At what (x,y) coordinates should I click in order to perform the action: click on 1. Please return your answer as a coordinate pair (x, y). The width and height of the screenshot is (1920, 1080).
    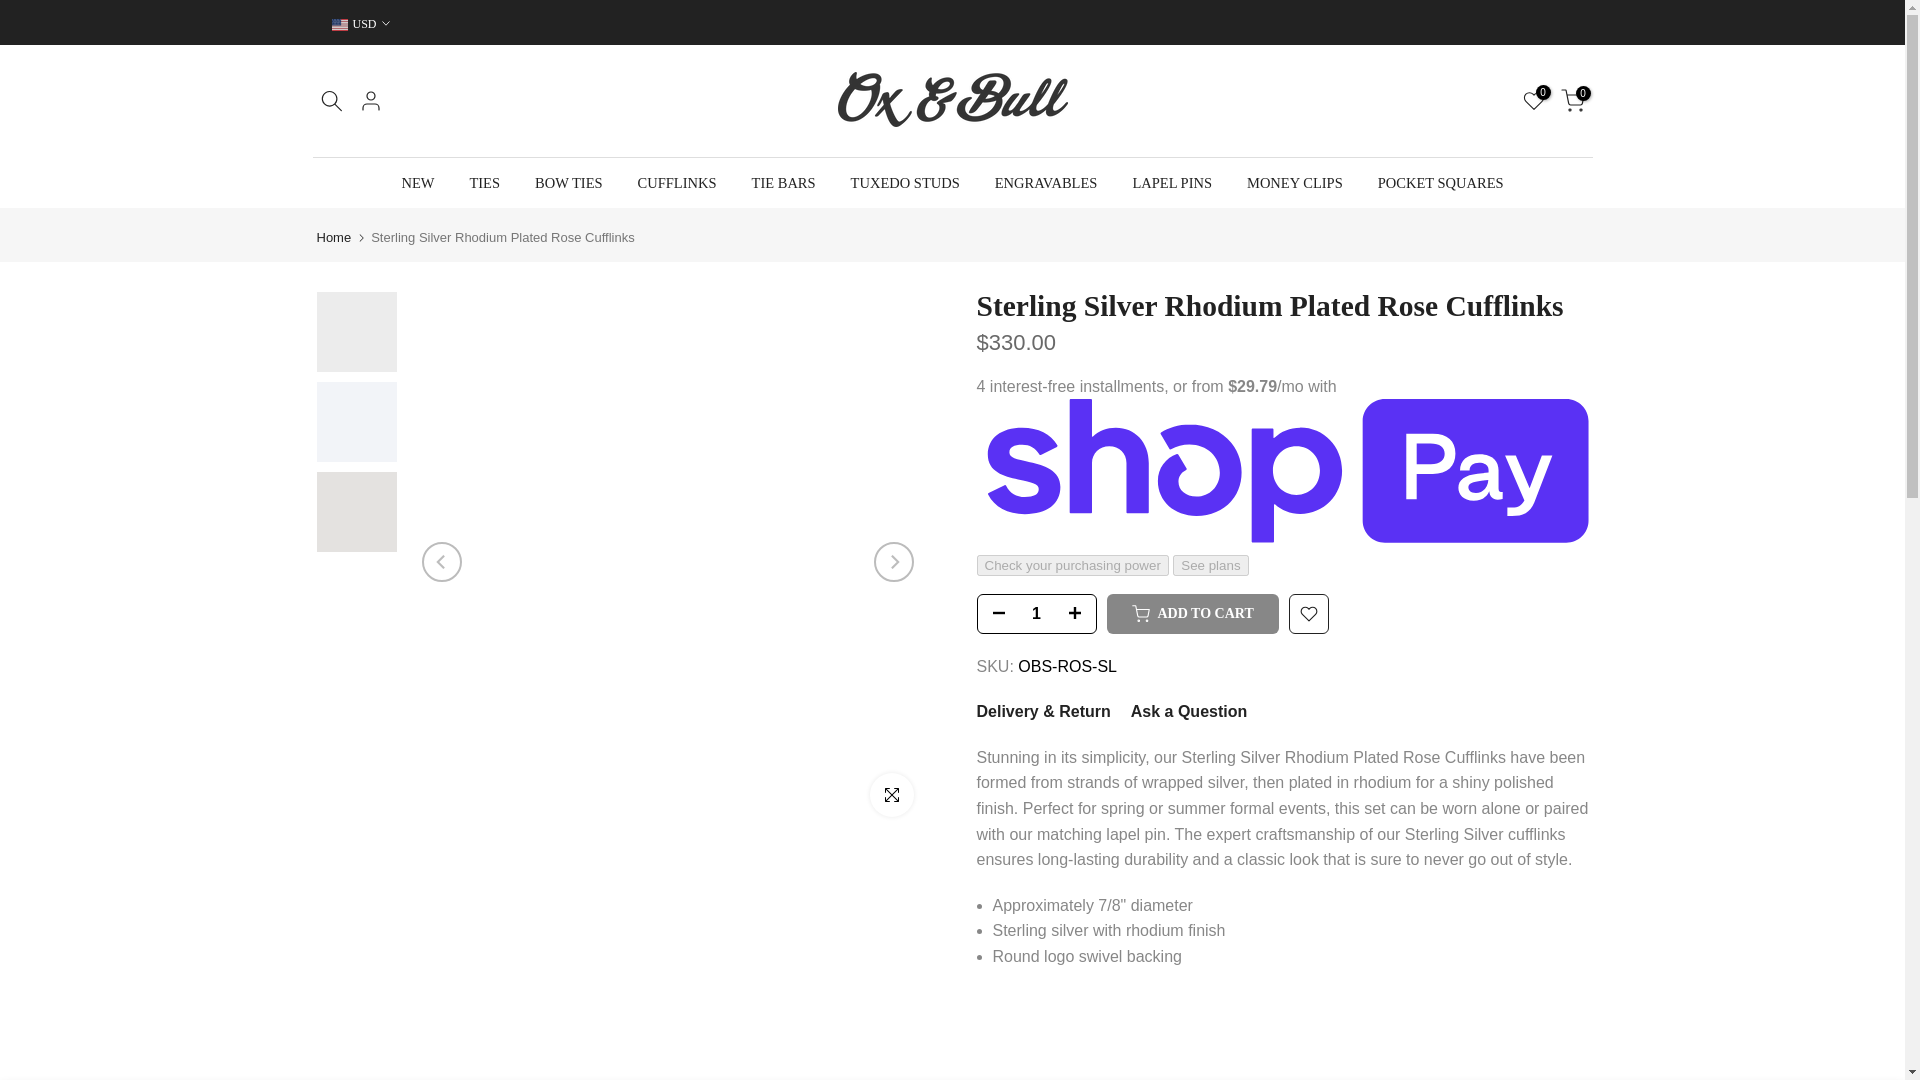
    Looking at the image, I should click on (1036, 614).